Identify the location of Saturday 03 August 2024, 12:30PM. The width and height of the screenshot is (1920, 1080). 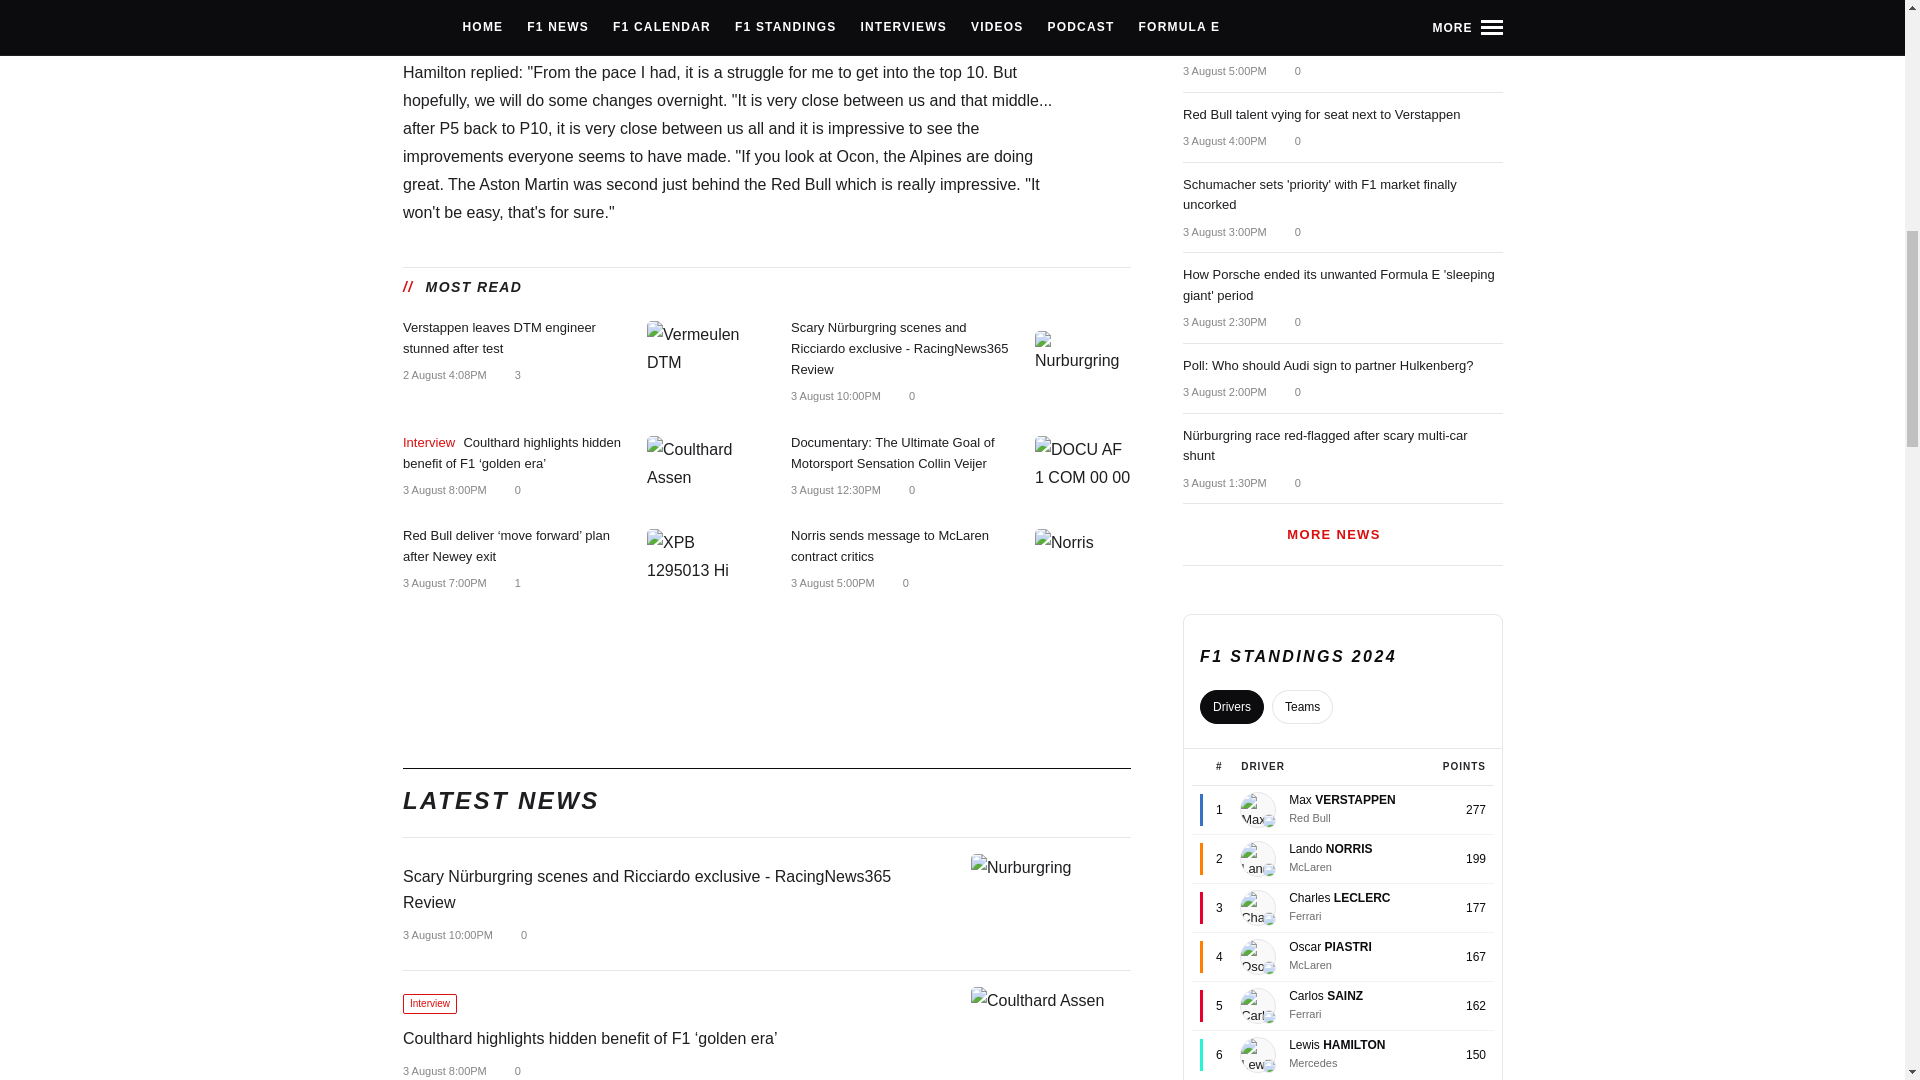
(834, 489).